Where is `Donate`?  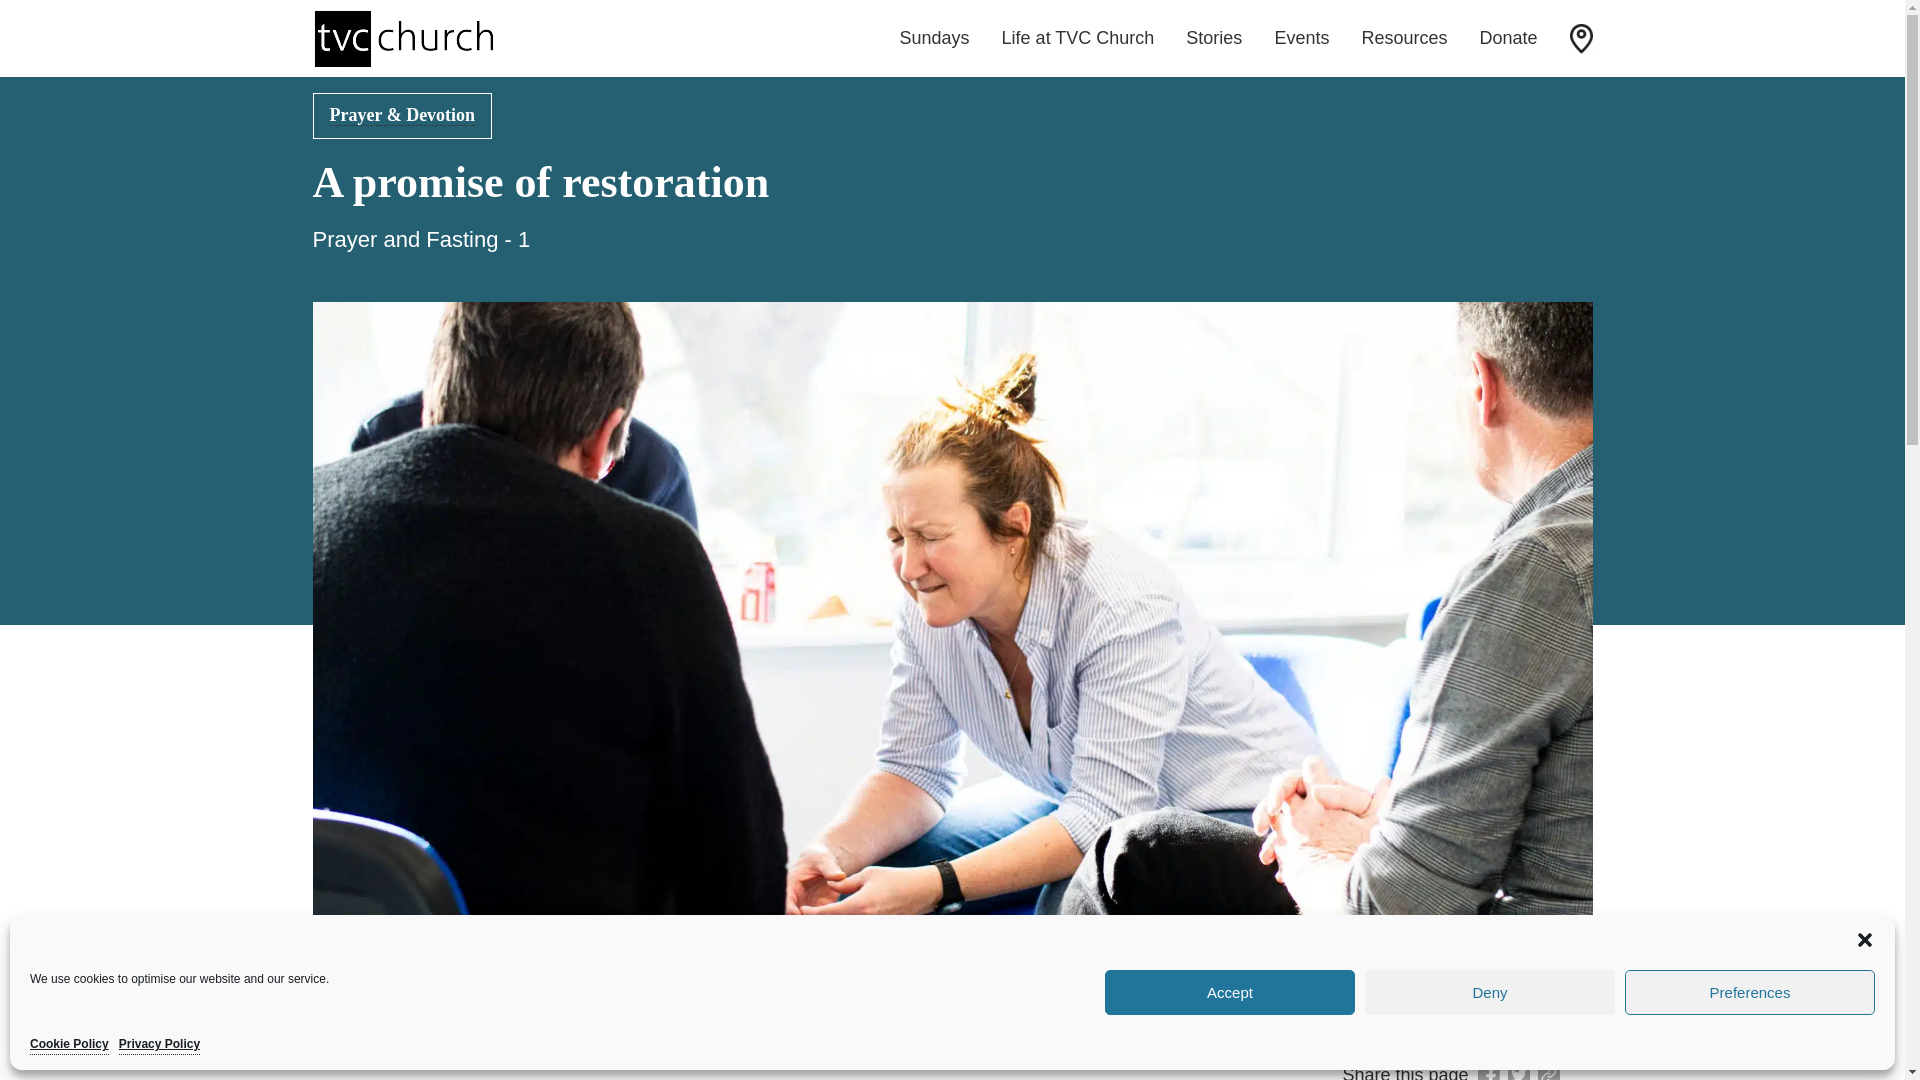 Donate is located at coordinates (1508, 38).